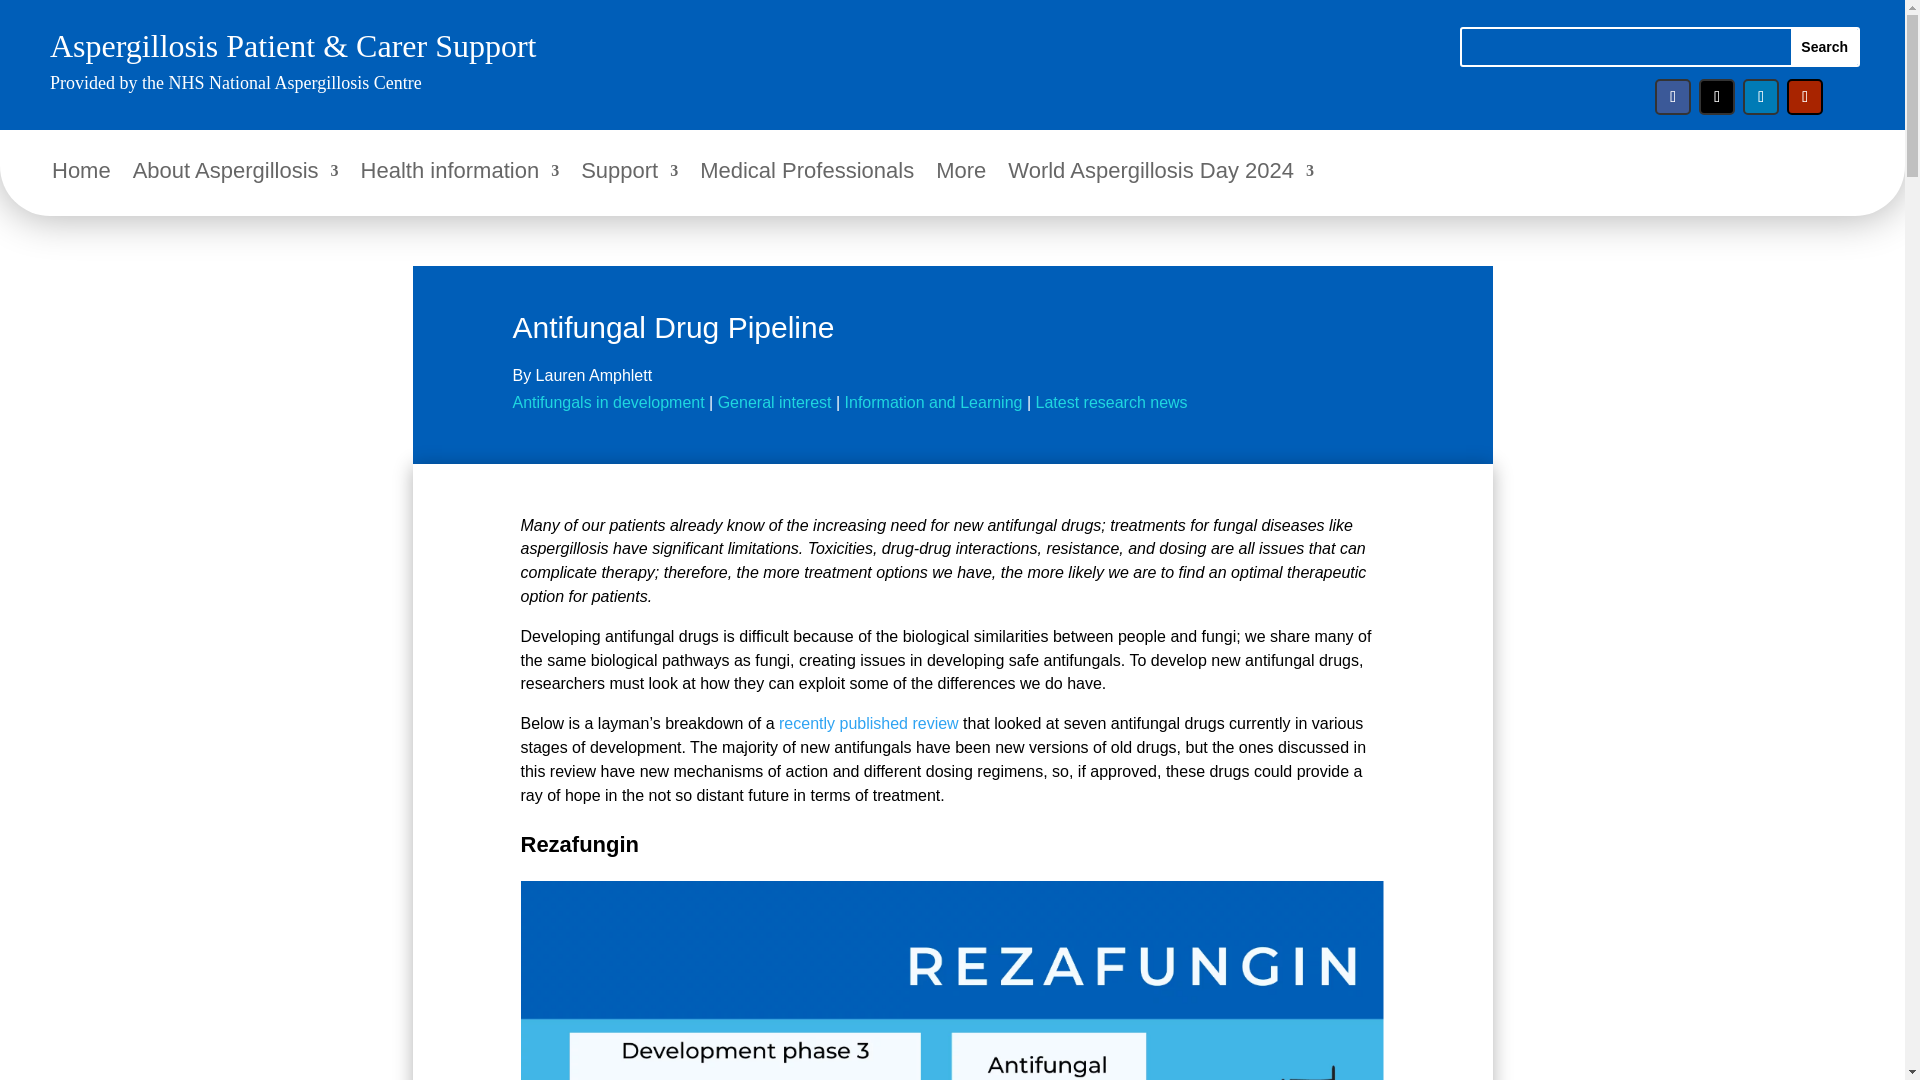 The image size is (1920, 1080). I want to click on Home, so click(81, 174).